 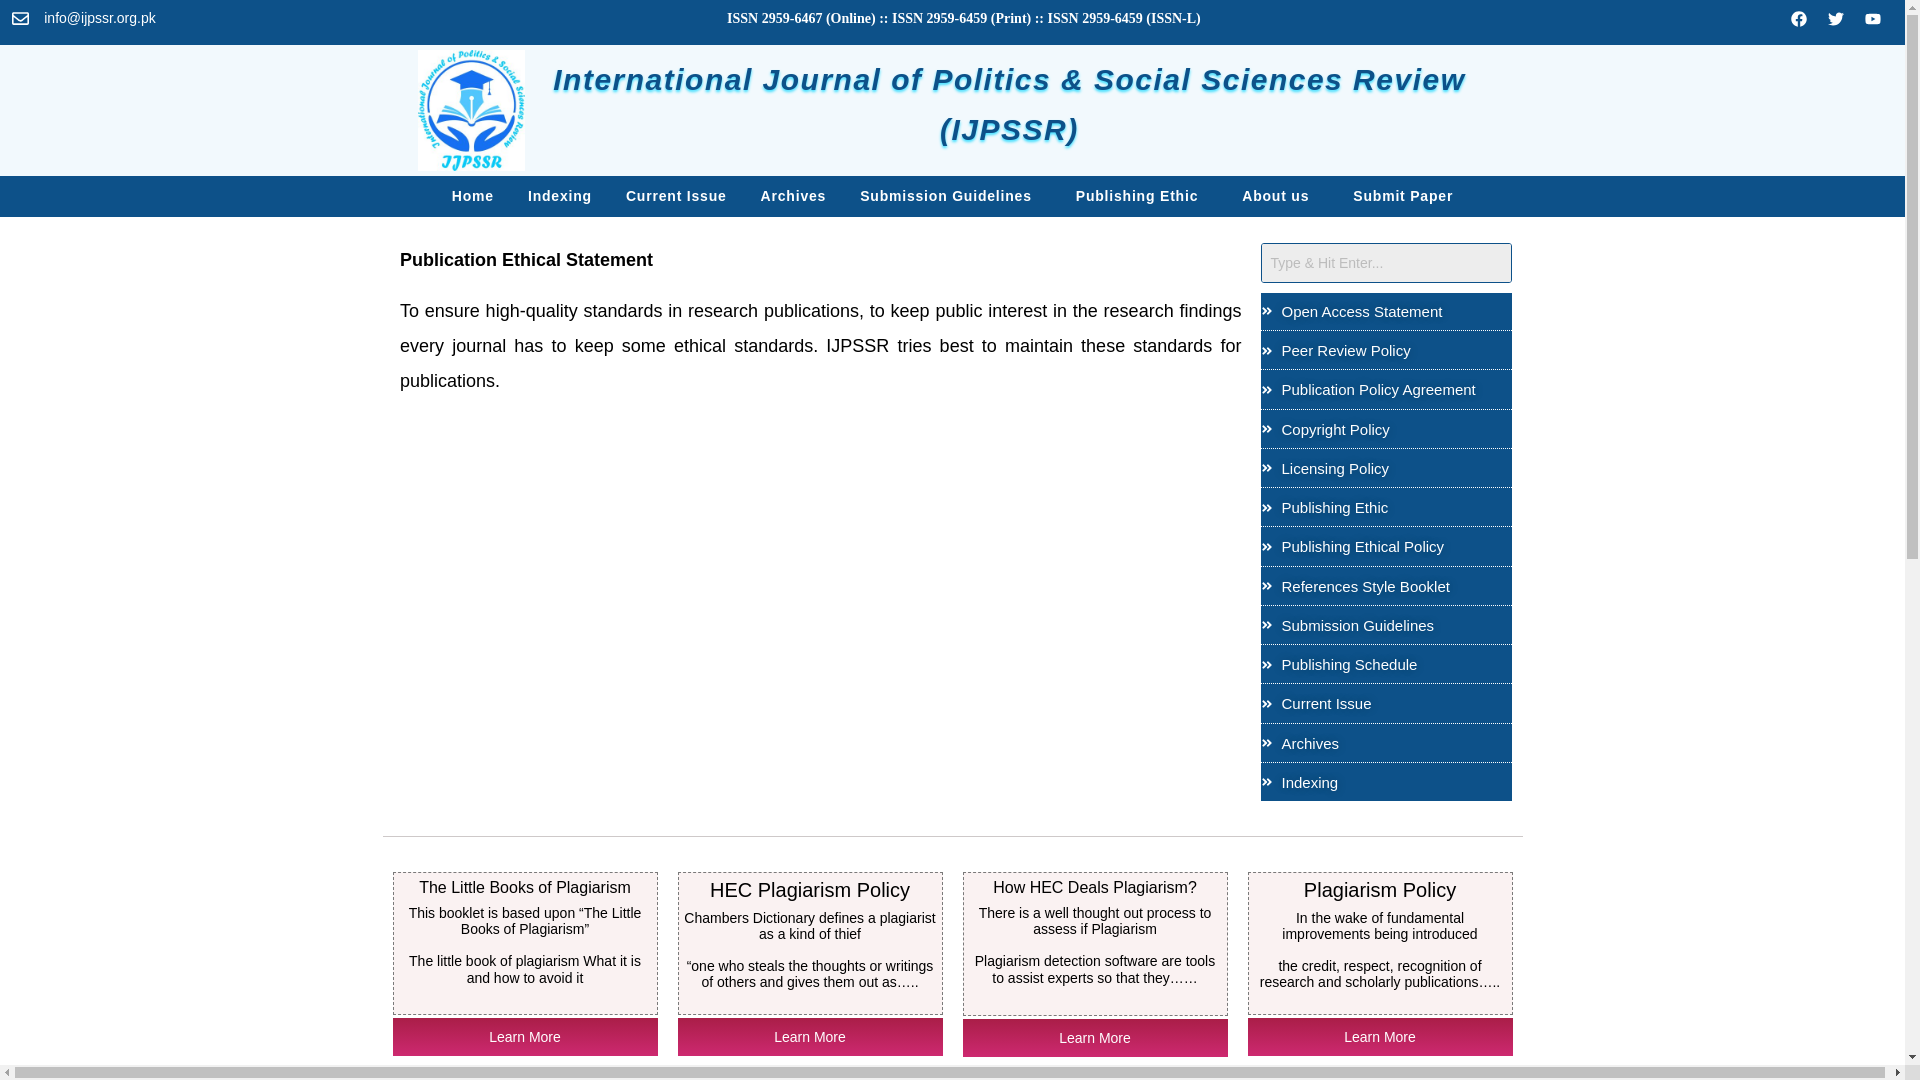 What do you see at coordinates (794, 196) in the screenshot?
I see `Archives` at bounding box center [794, 196].